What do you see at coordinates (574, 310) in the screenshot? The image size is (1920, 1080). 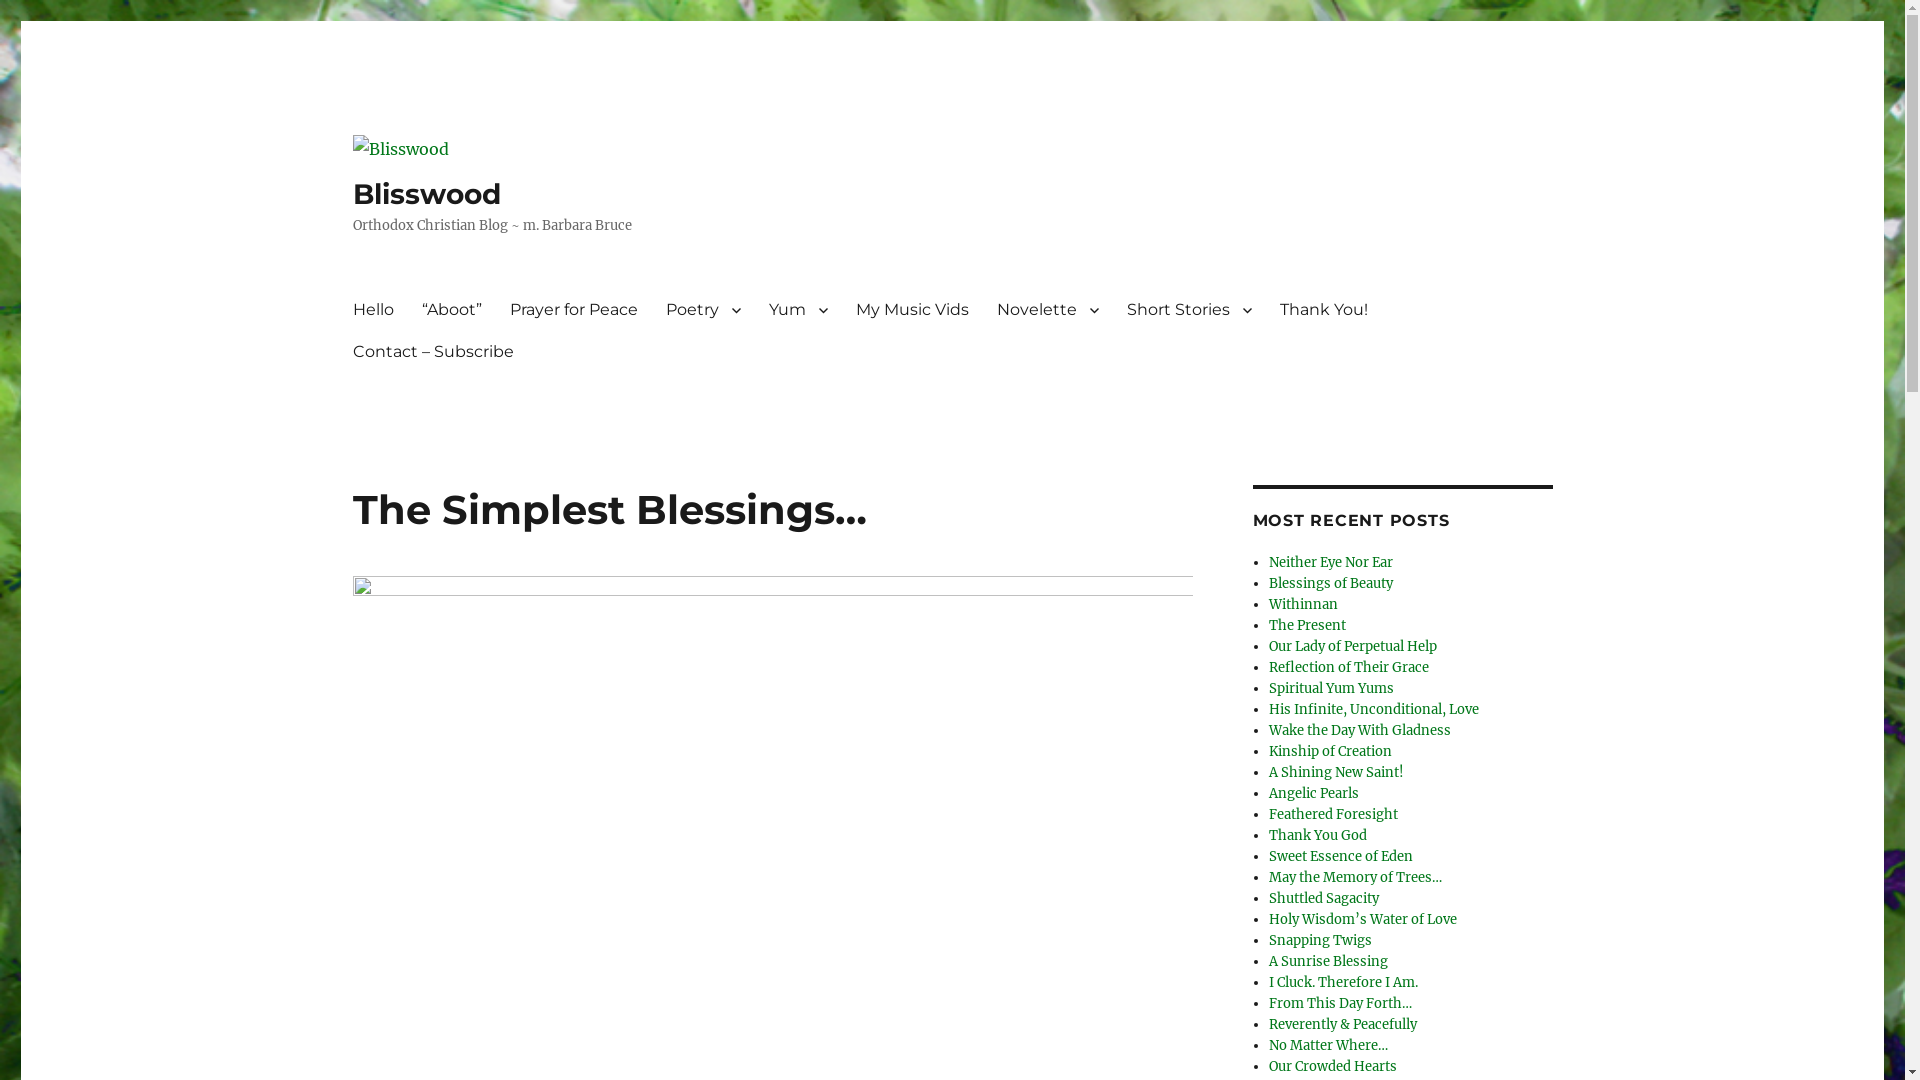 I see `Prayer for Peace` at bounding box center [574, 310].